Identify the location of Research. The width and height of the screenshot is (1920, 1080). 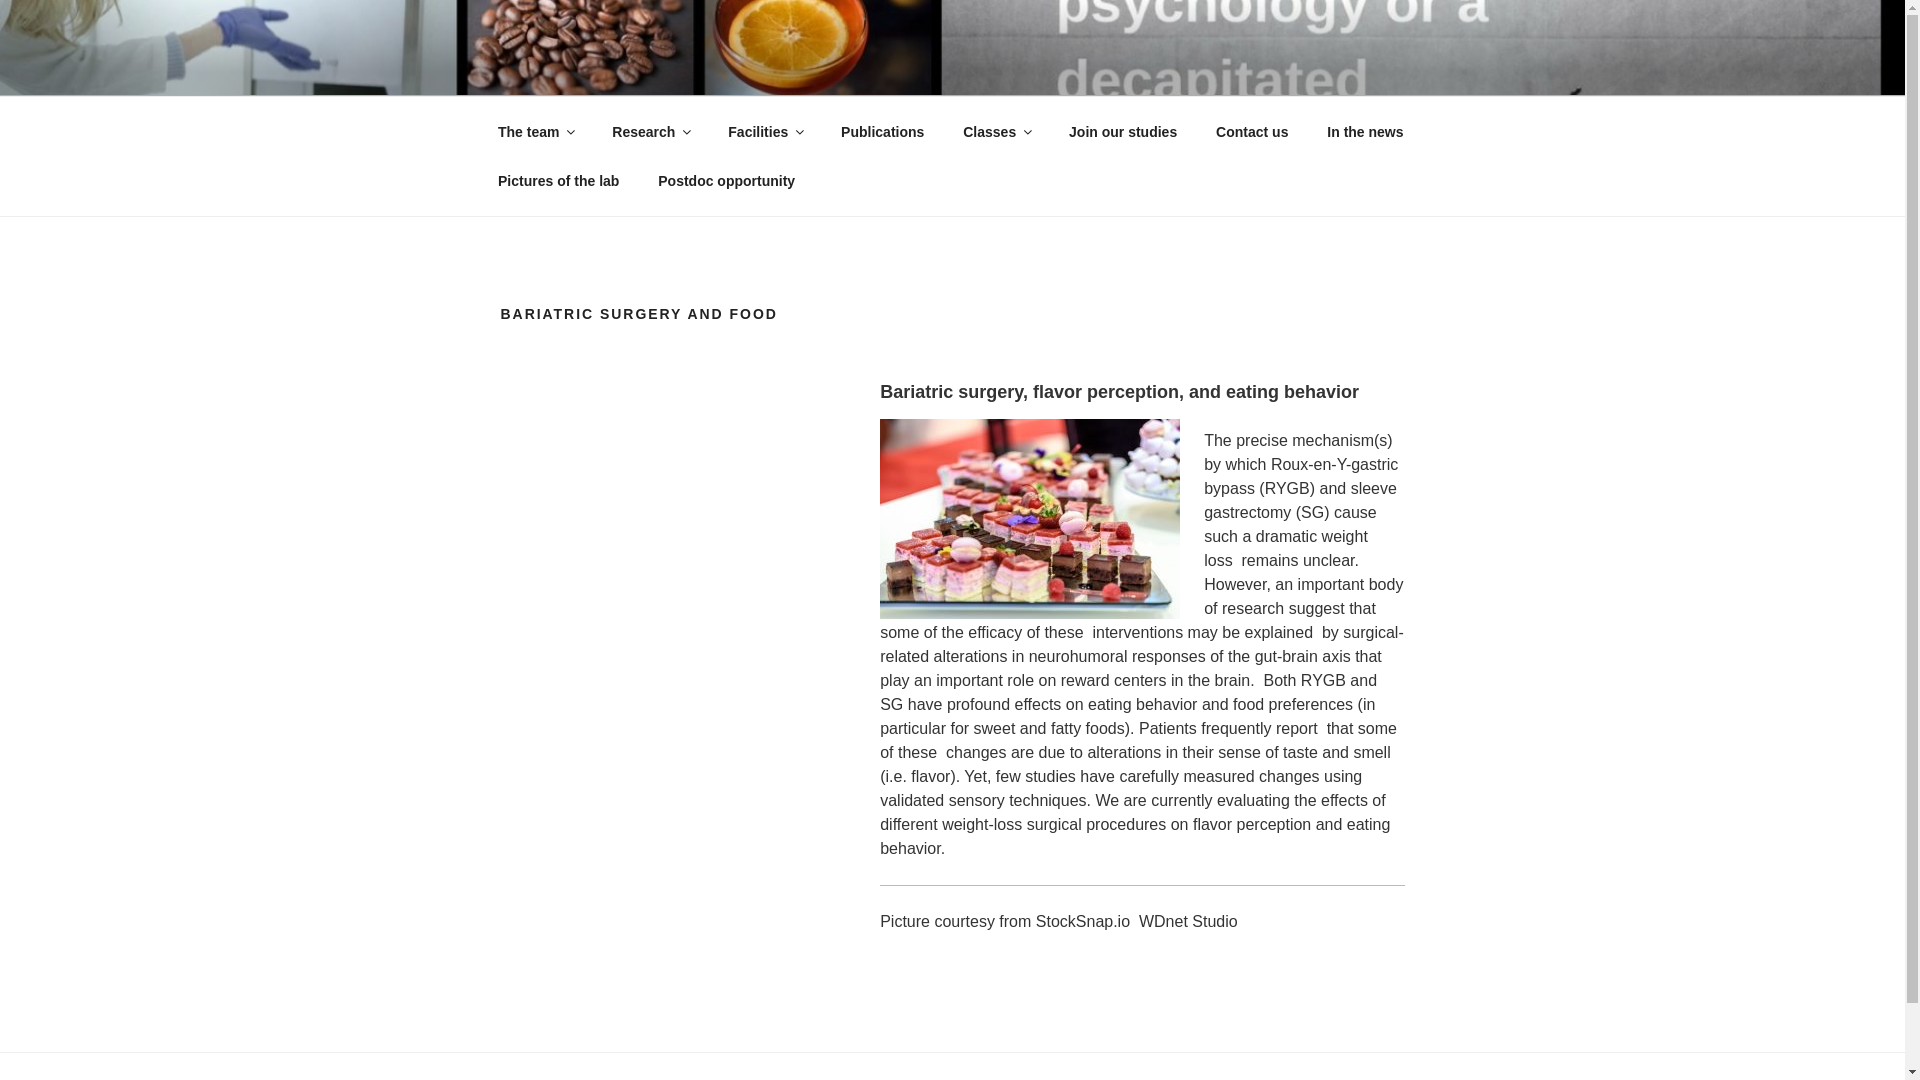
(650, 132).